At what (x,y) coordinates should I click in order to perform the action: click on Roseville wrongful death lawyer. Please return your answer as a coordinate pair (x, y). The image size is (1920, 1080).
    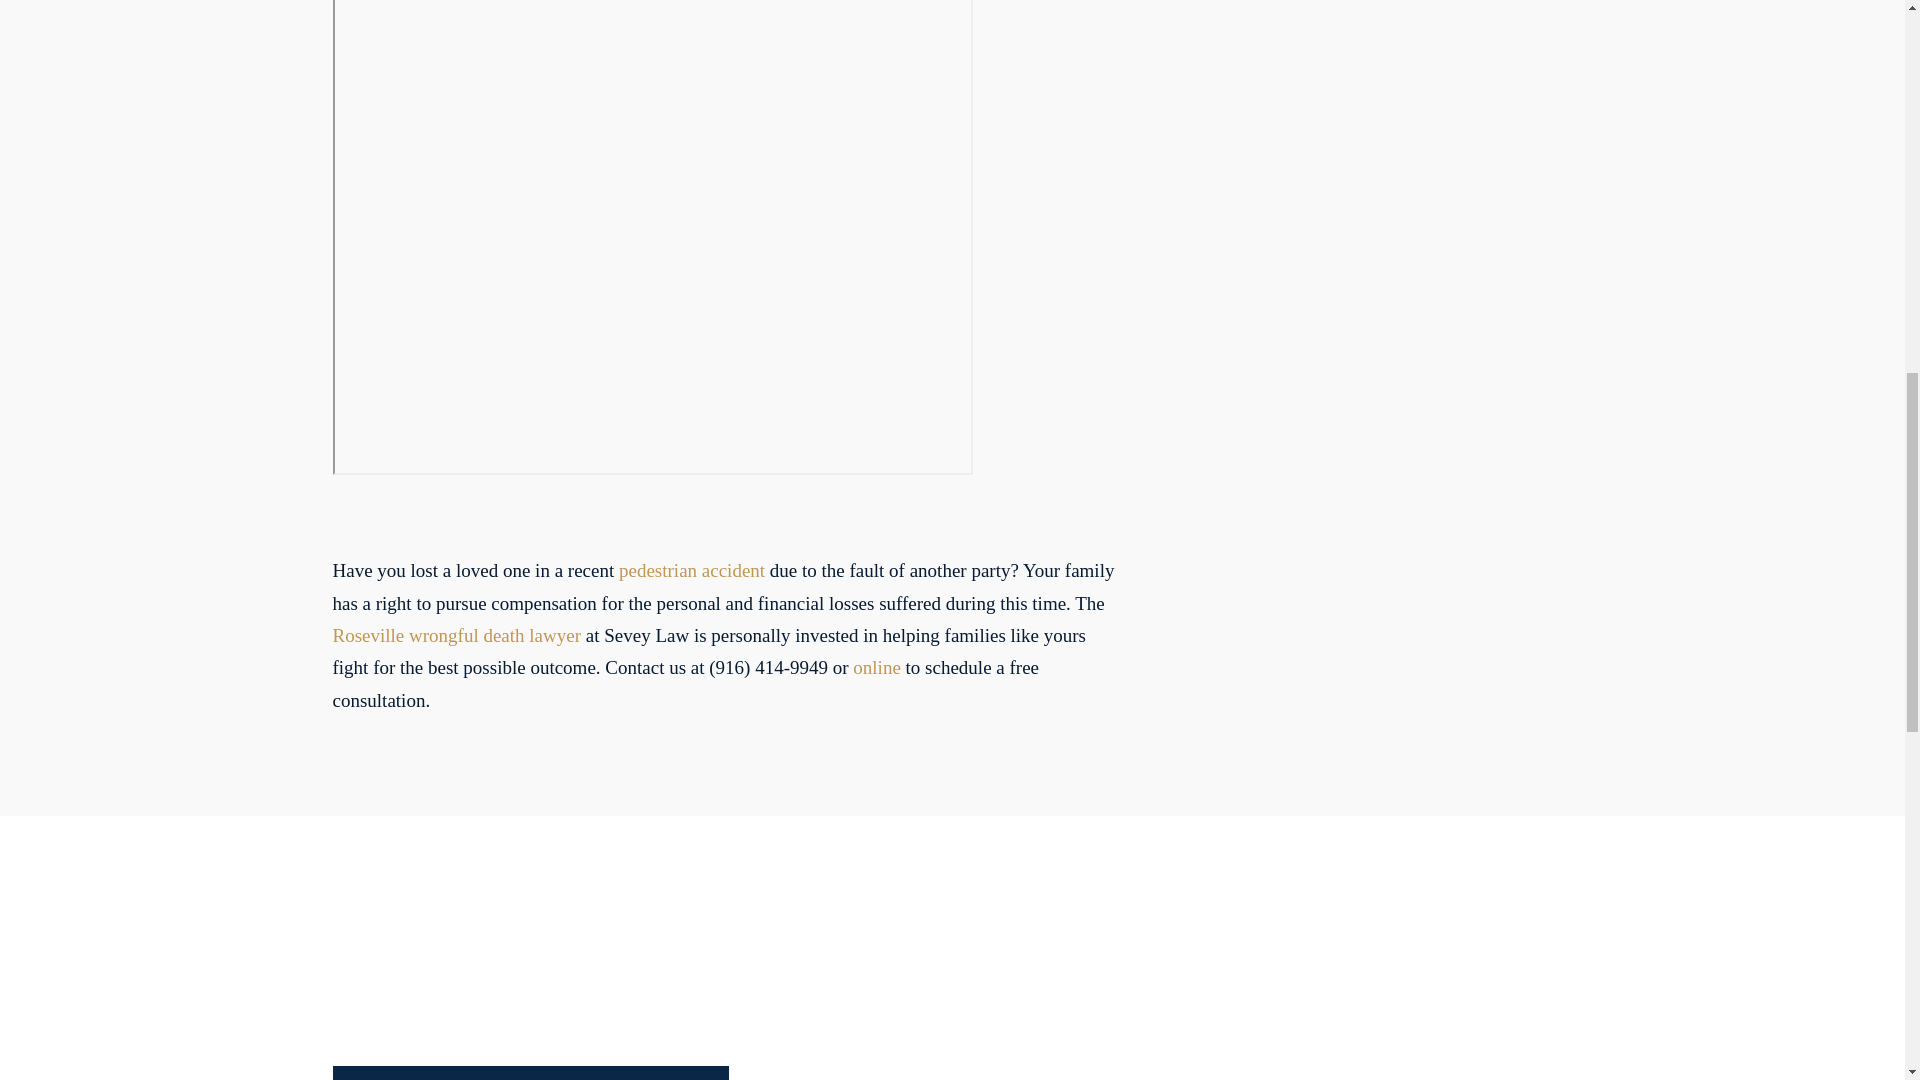
    Looking at the image, I should click on (456, 635).